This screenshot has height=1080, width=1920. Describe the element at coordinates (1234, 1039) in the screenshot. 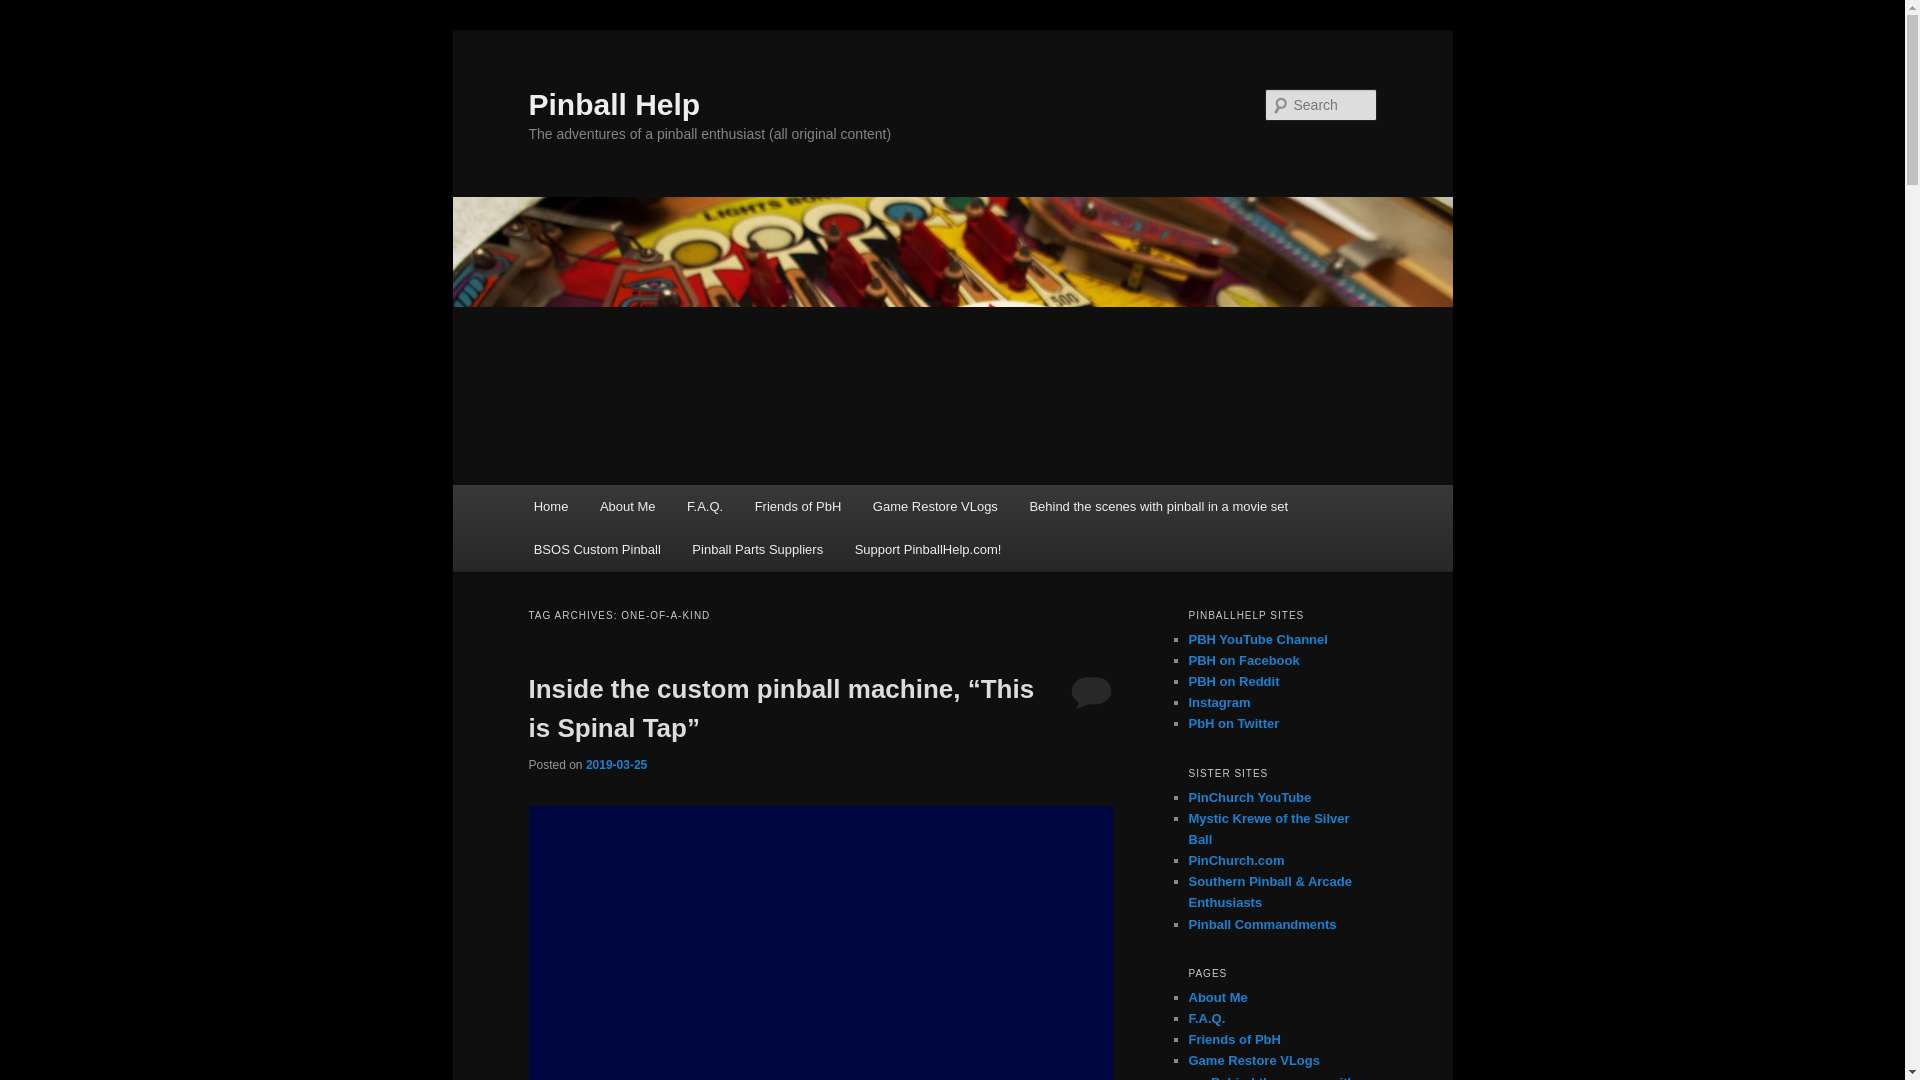

I see `Friends of PbH` at that location.